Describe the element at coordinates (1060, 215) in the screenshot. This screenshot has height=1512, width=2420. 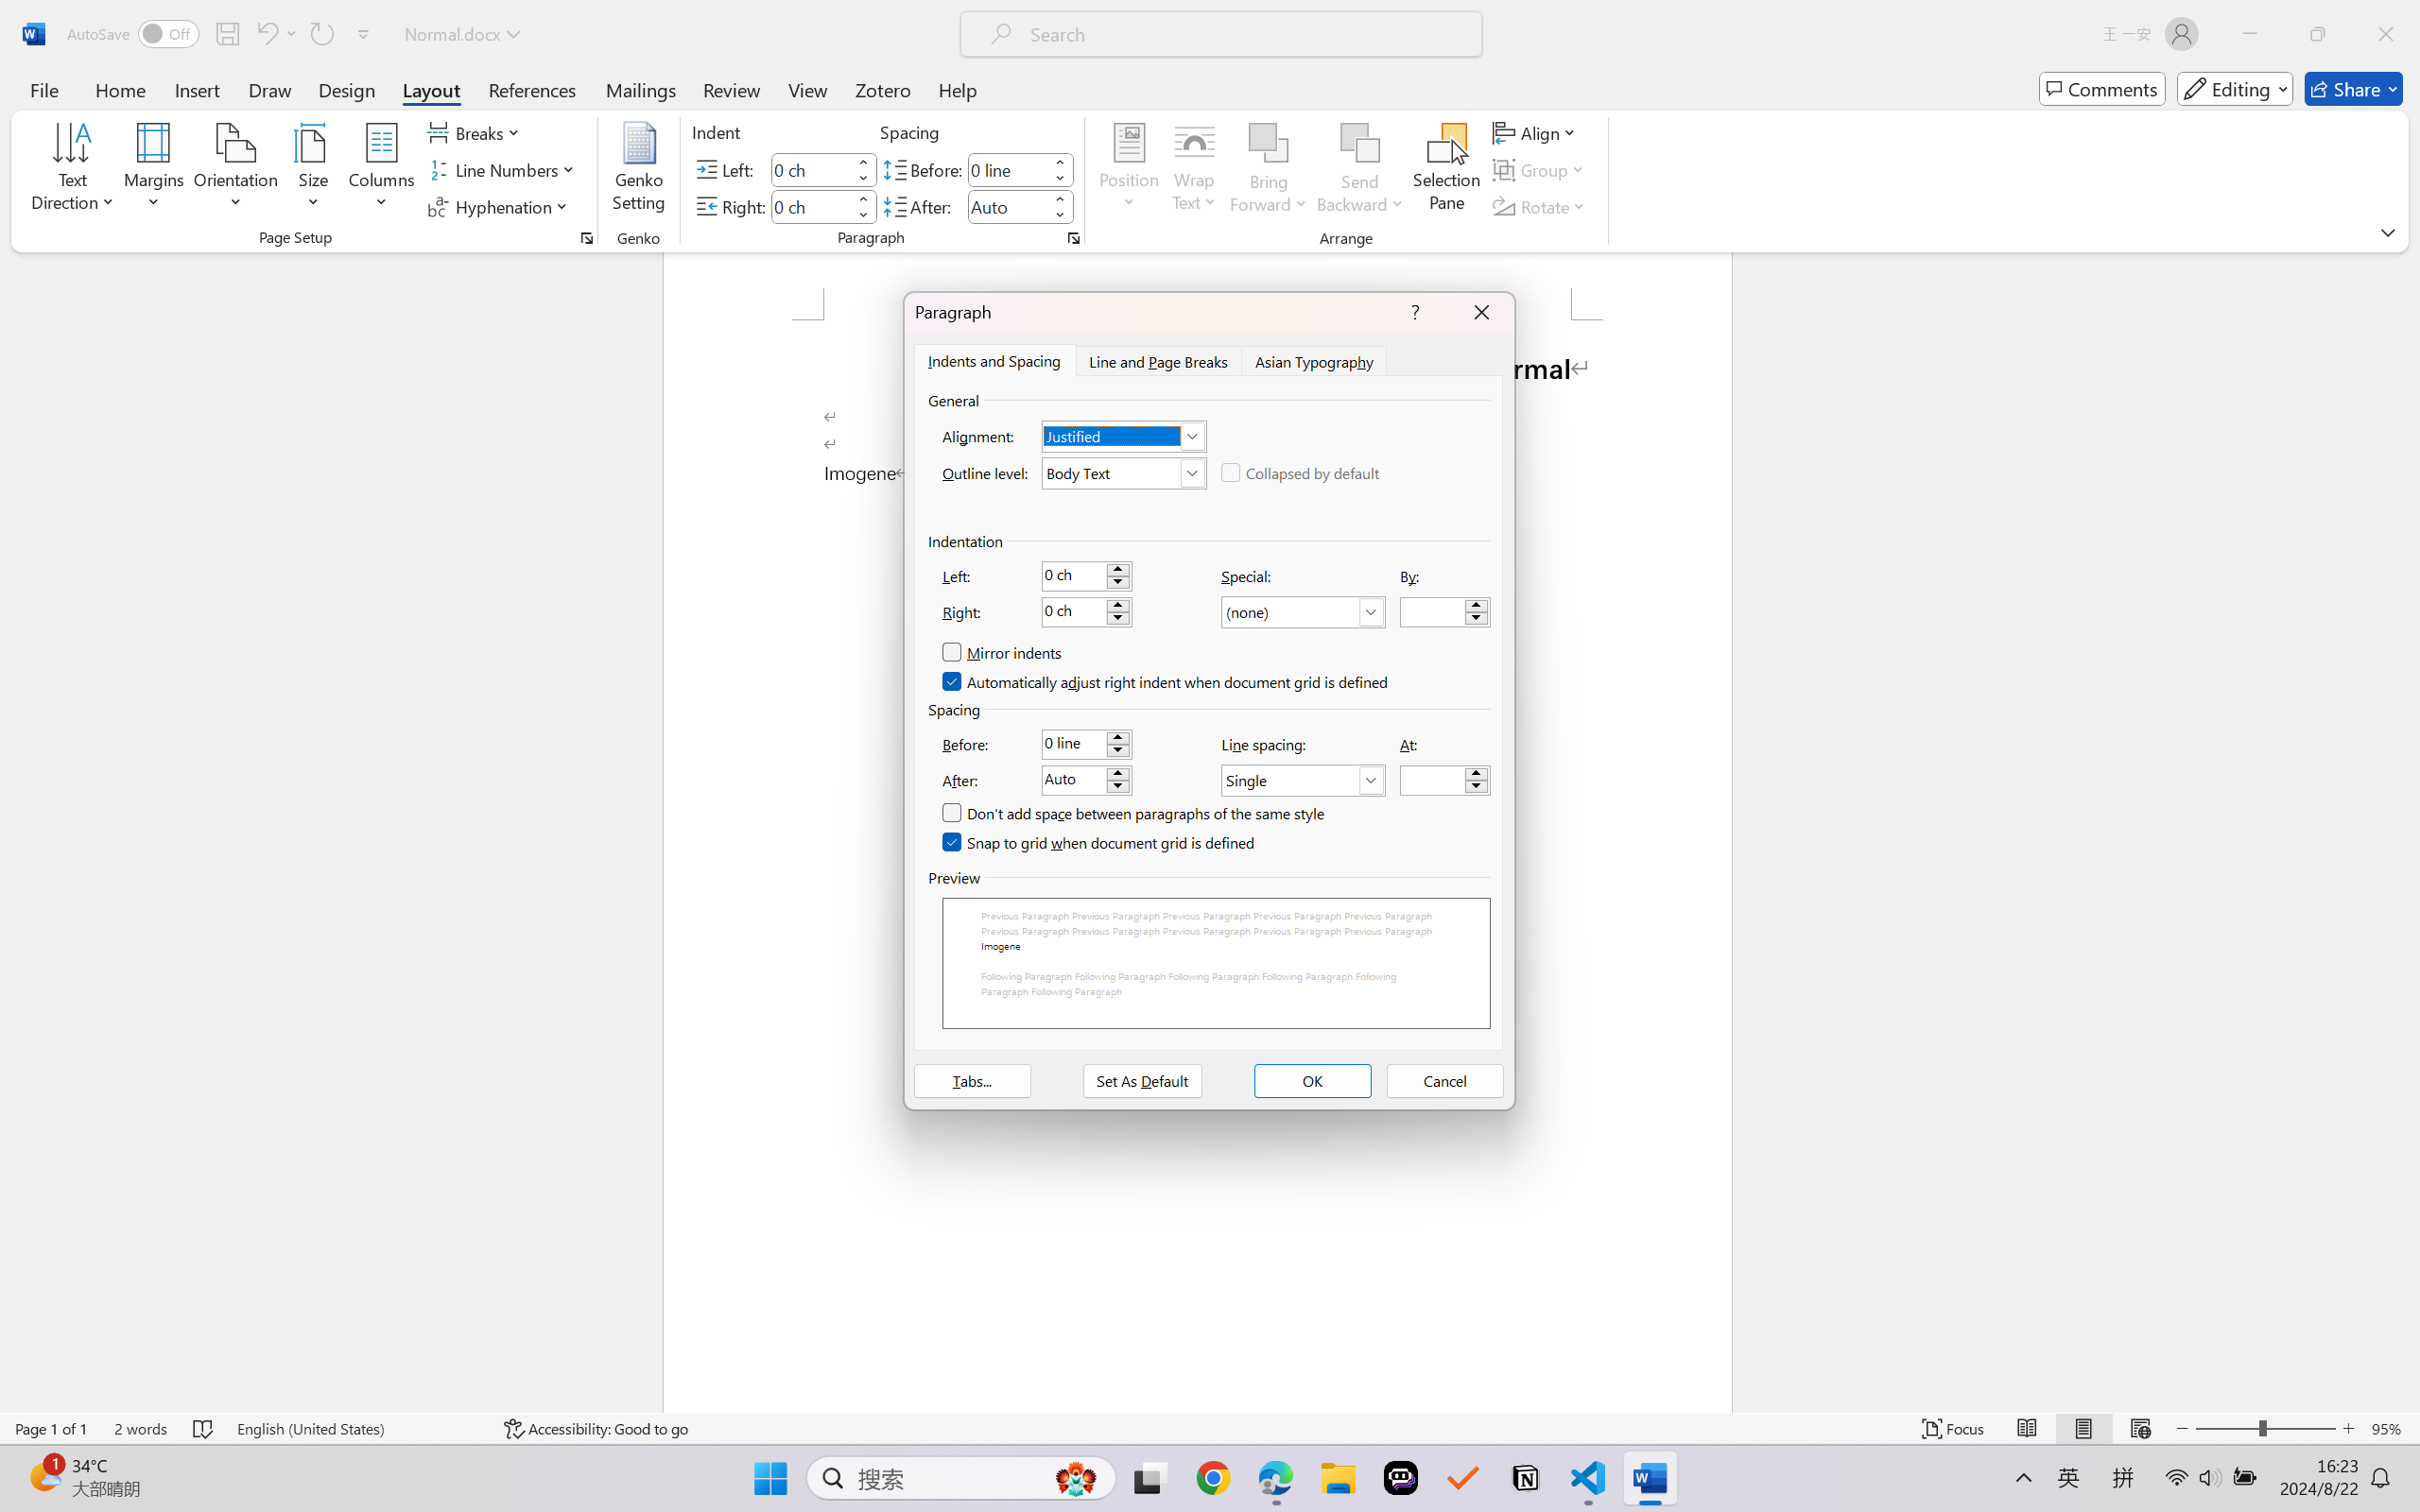
I see `Less` at that location.